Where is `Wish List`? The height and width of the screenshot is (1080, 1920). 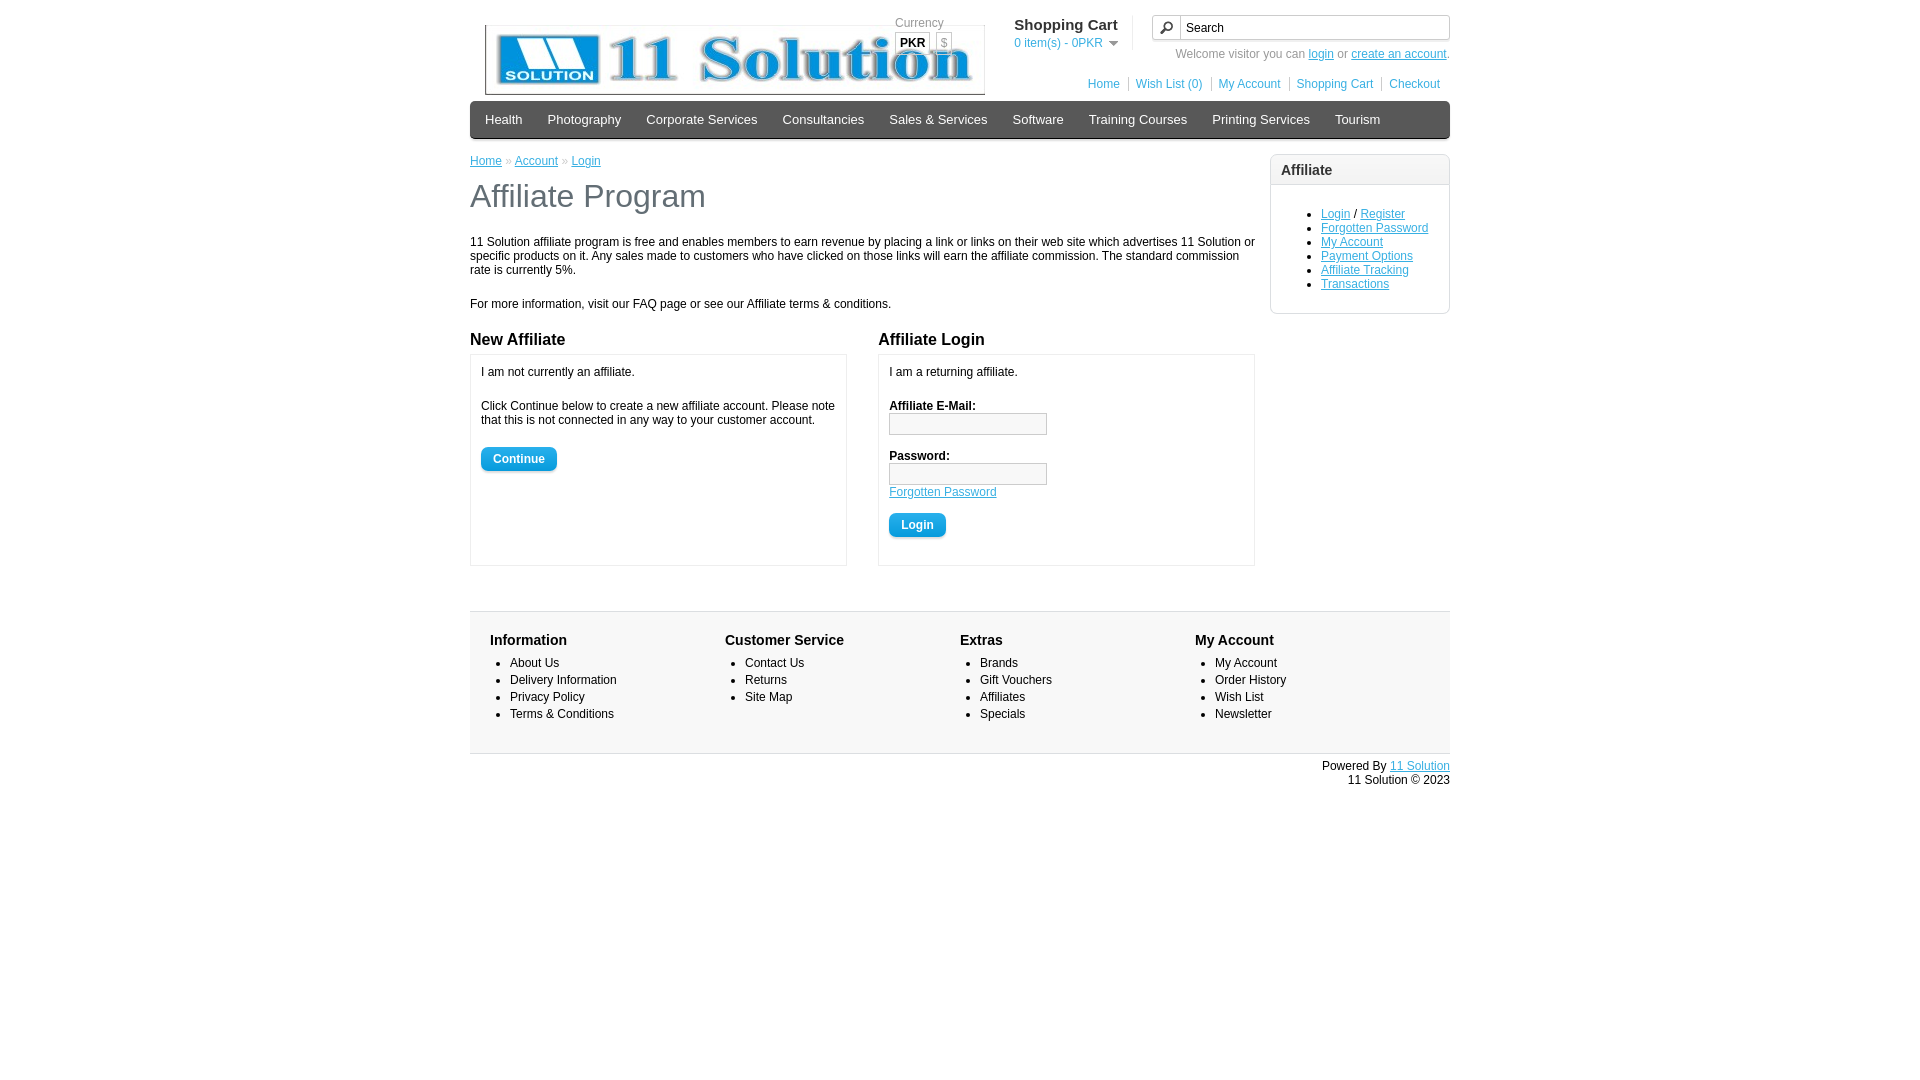 Wish List is located at coordinates (1240, 697).